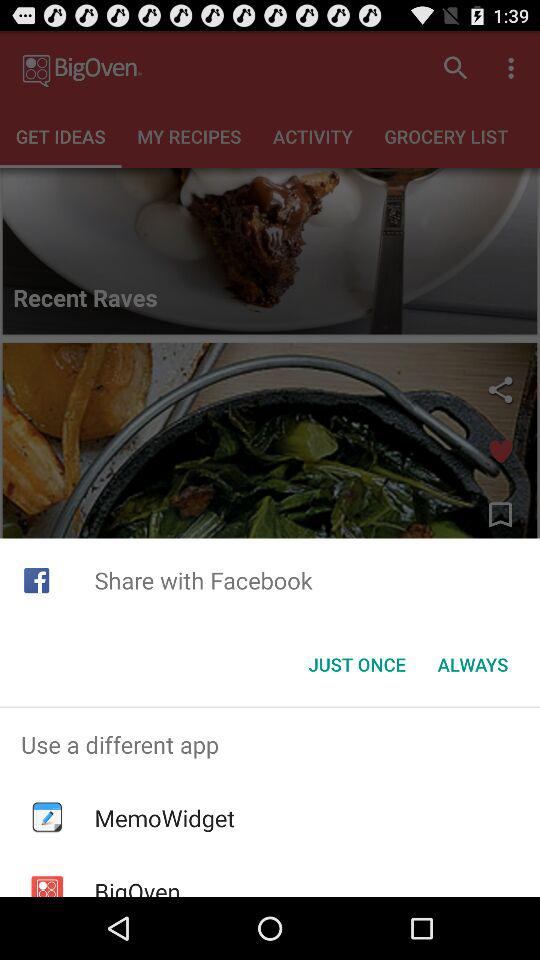 This screenshot has width=540, height=960. I want to click on press item above the bigoven, so click(164, 818).